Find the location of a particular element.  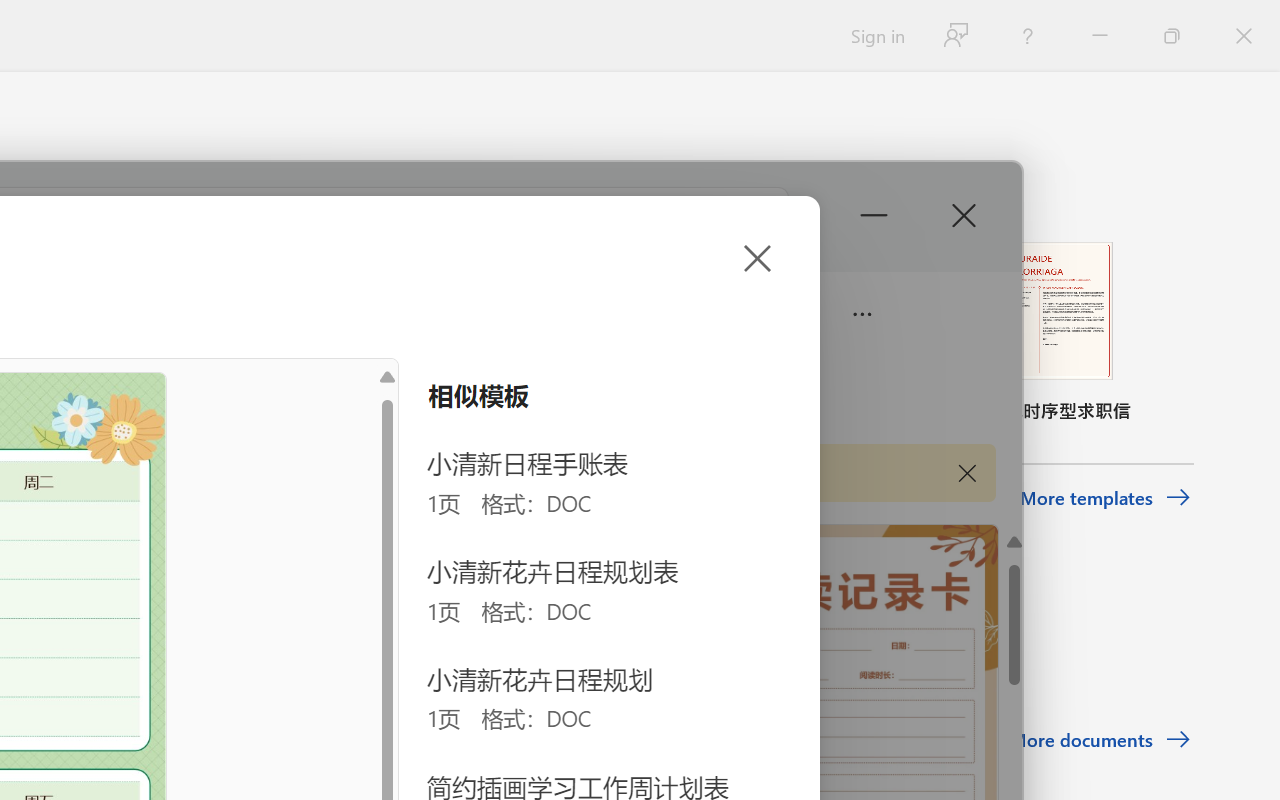

Sign in is located at coordinates (876, 36).